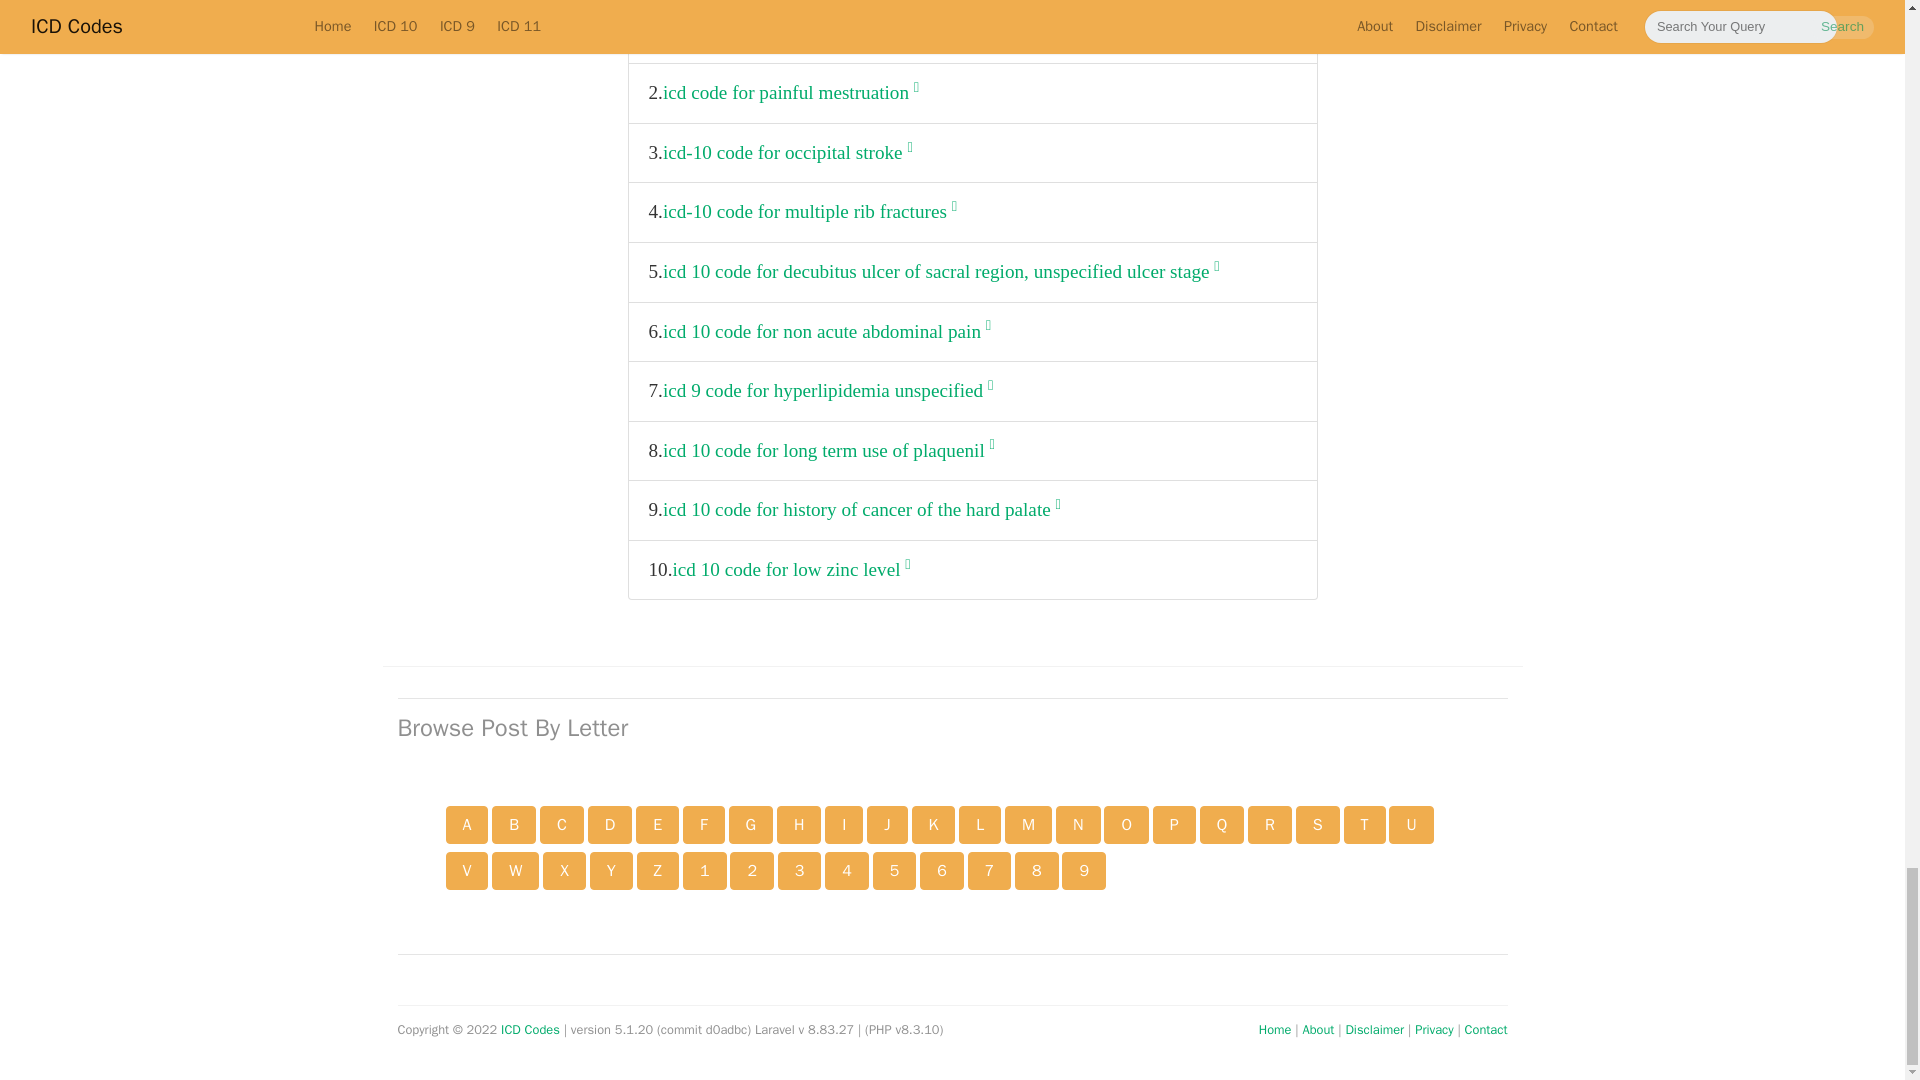  Describe the element at coordinates (886, 824) in the screenshot. I see `J` at that location.